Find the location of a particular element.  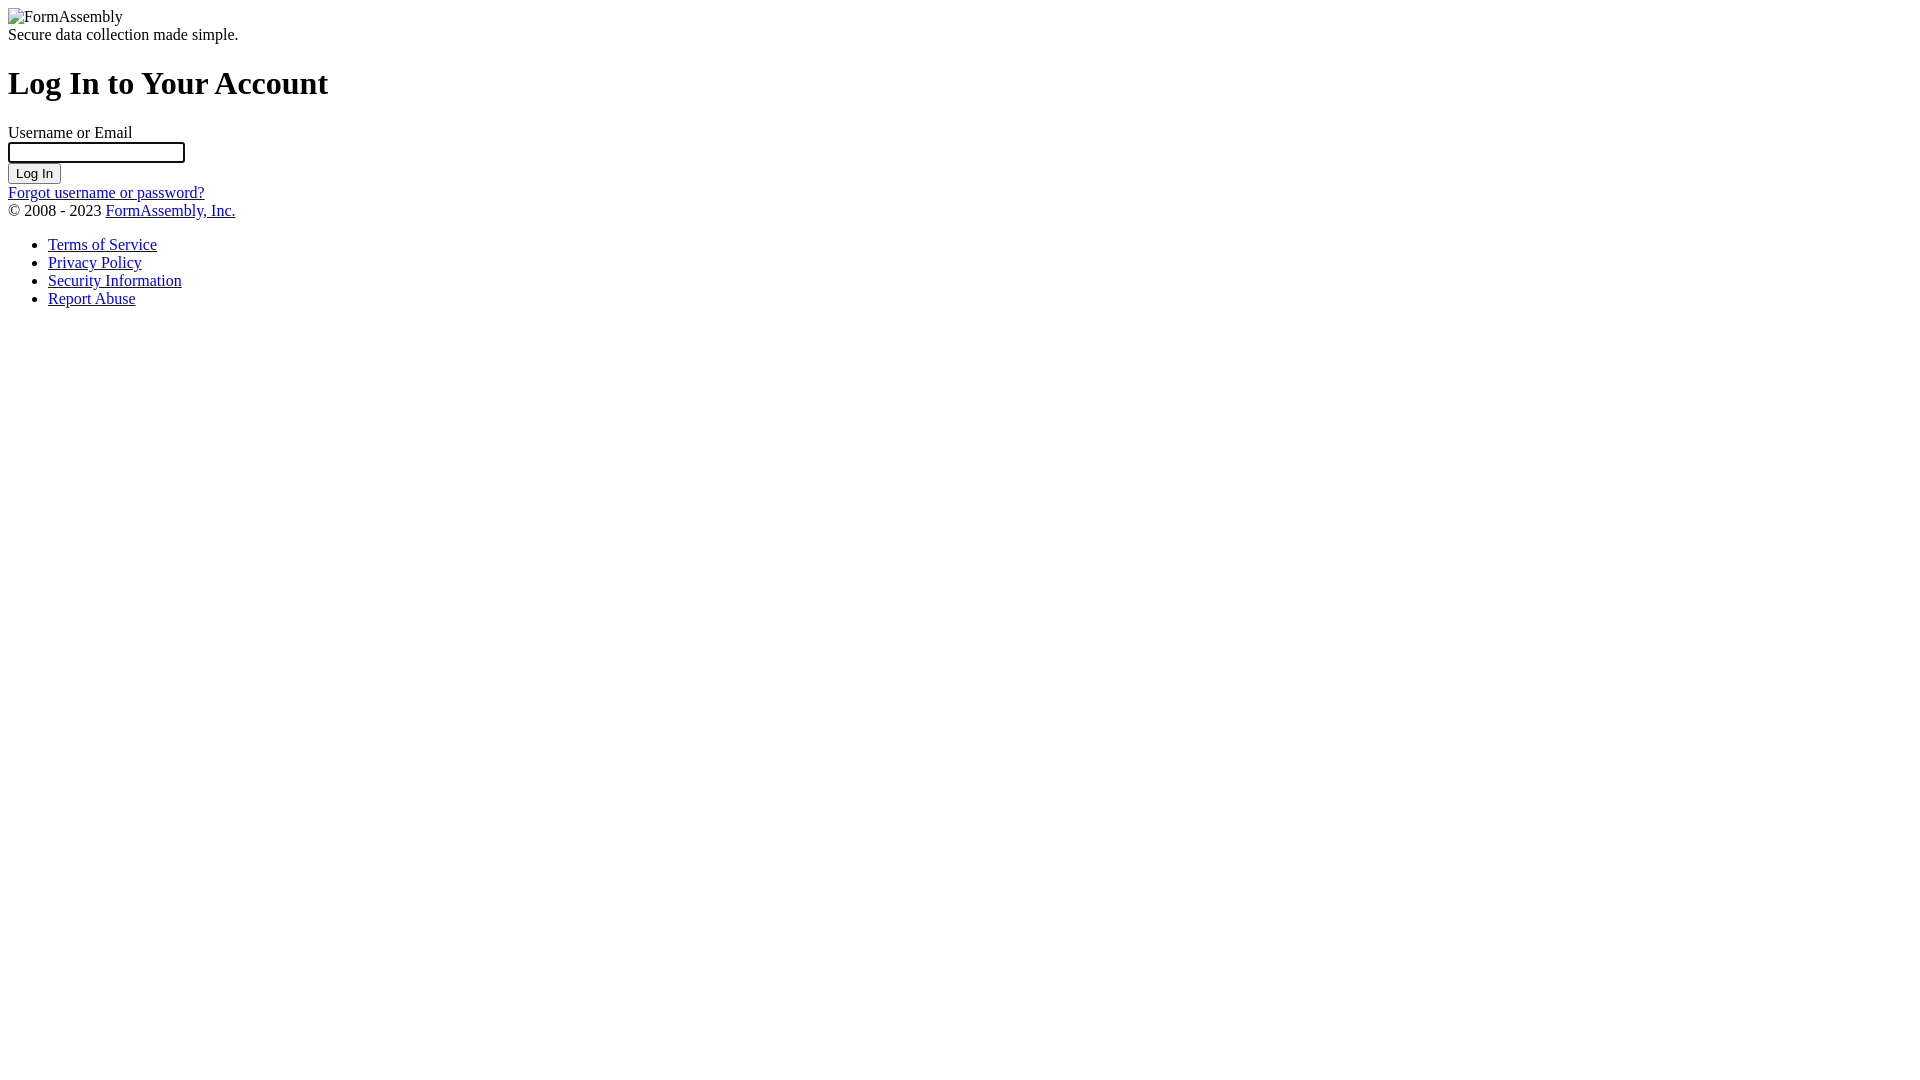

Forgot username or password? is located at coordinates (106, 192).